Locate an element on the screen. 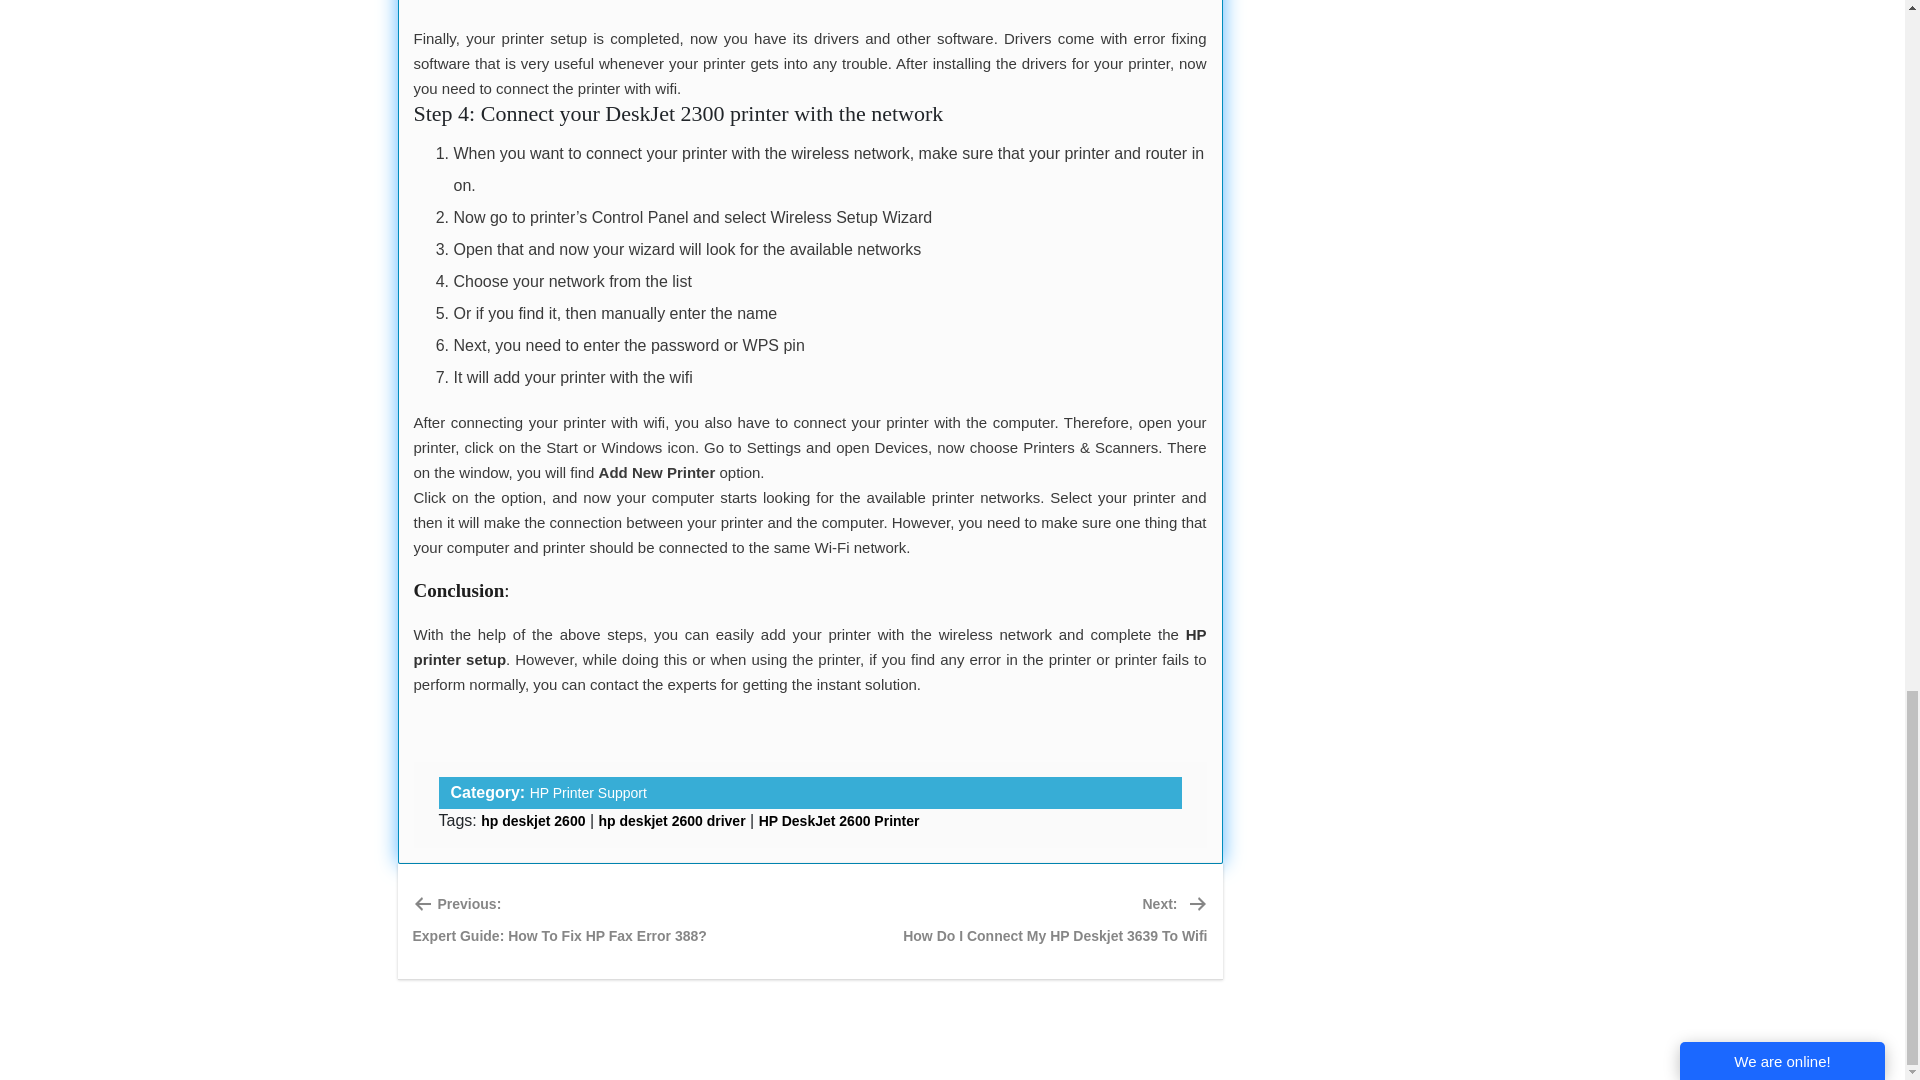 The height and width of the screenshot is (1080, 1920). HP printer setup is located at coordinates (533, 821).